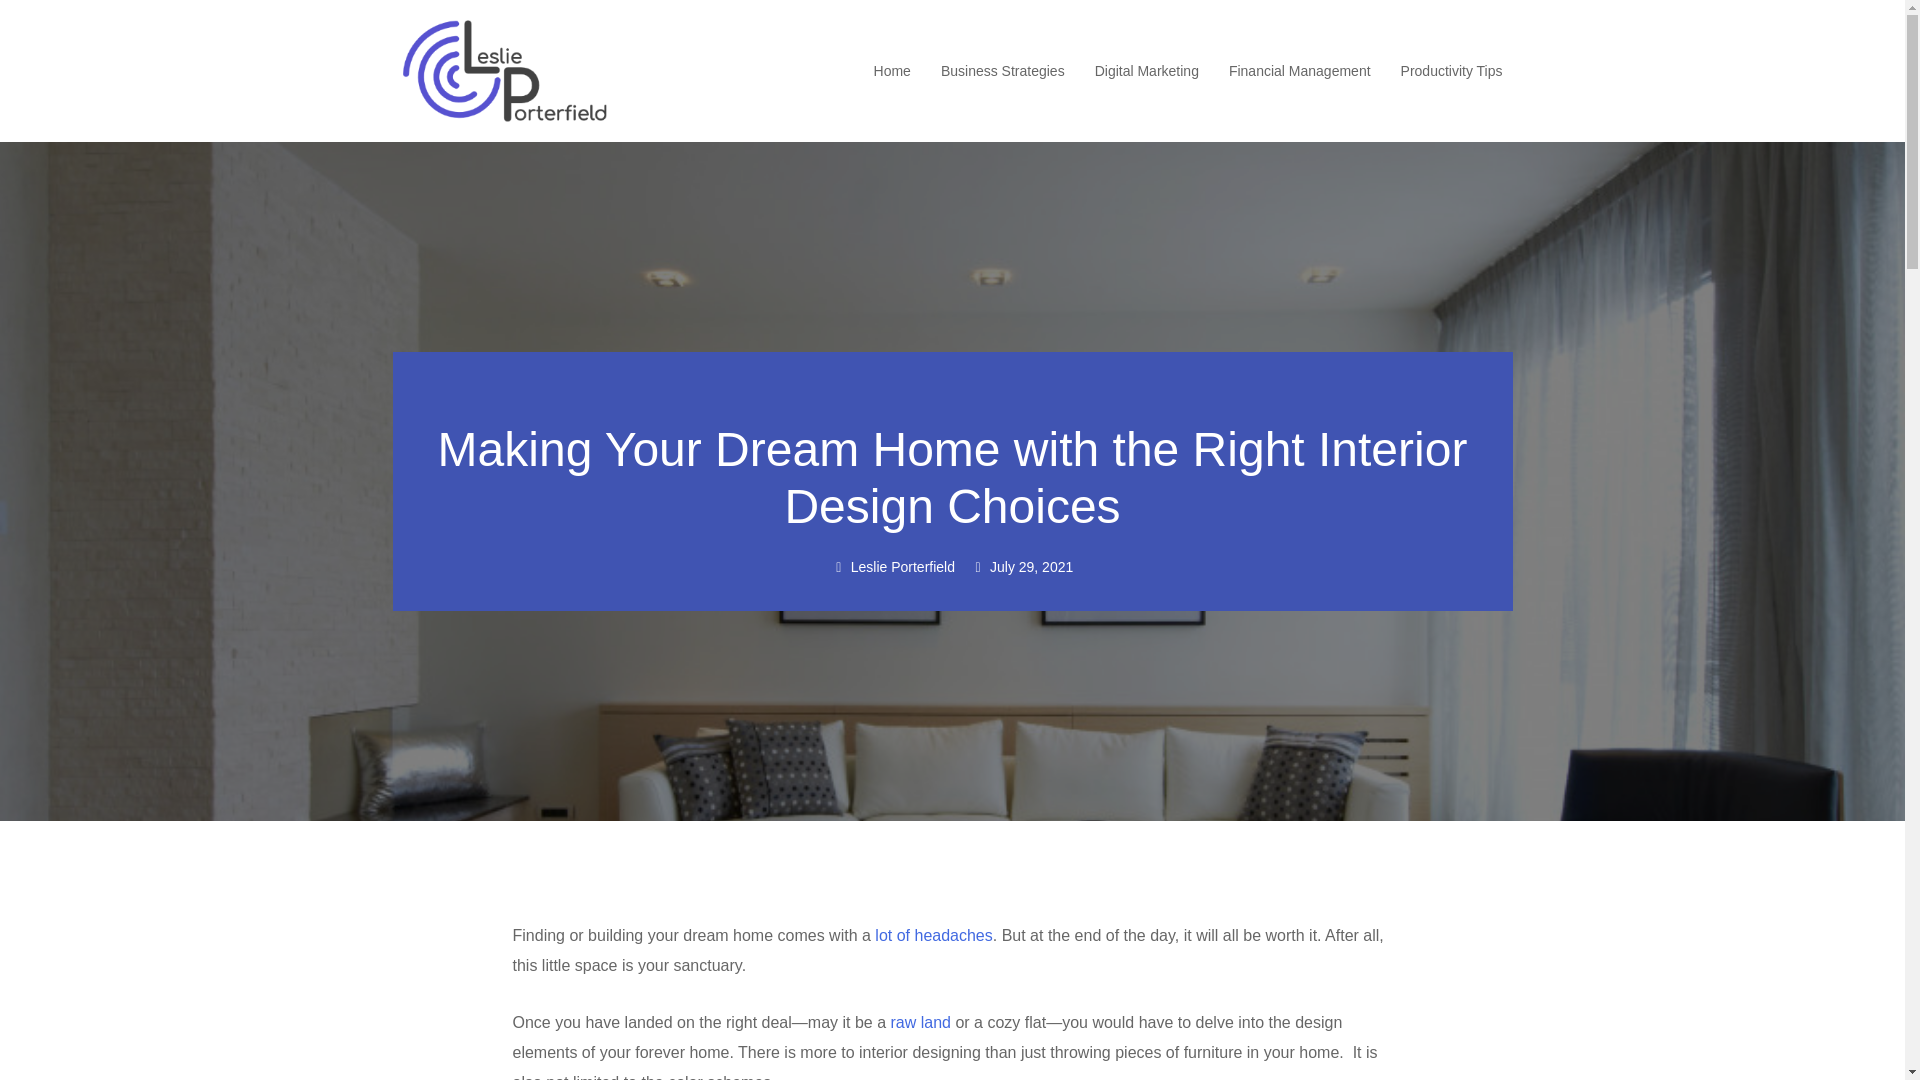 Image resolution: width=1920 pixels, height=1080 pixels. I want to click on Home, so click(892, 71).